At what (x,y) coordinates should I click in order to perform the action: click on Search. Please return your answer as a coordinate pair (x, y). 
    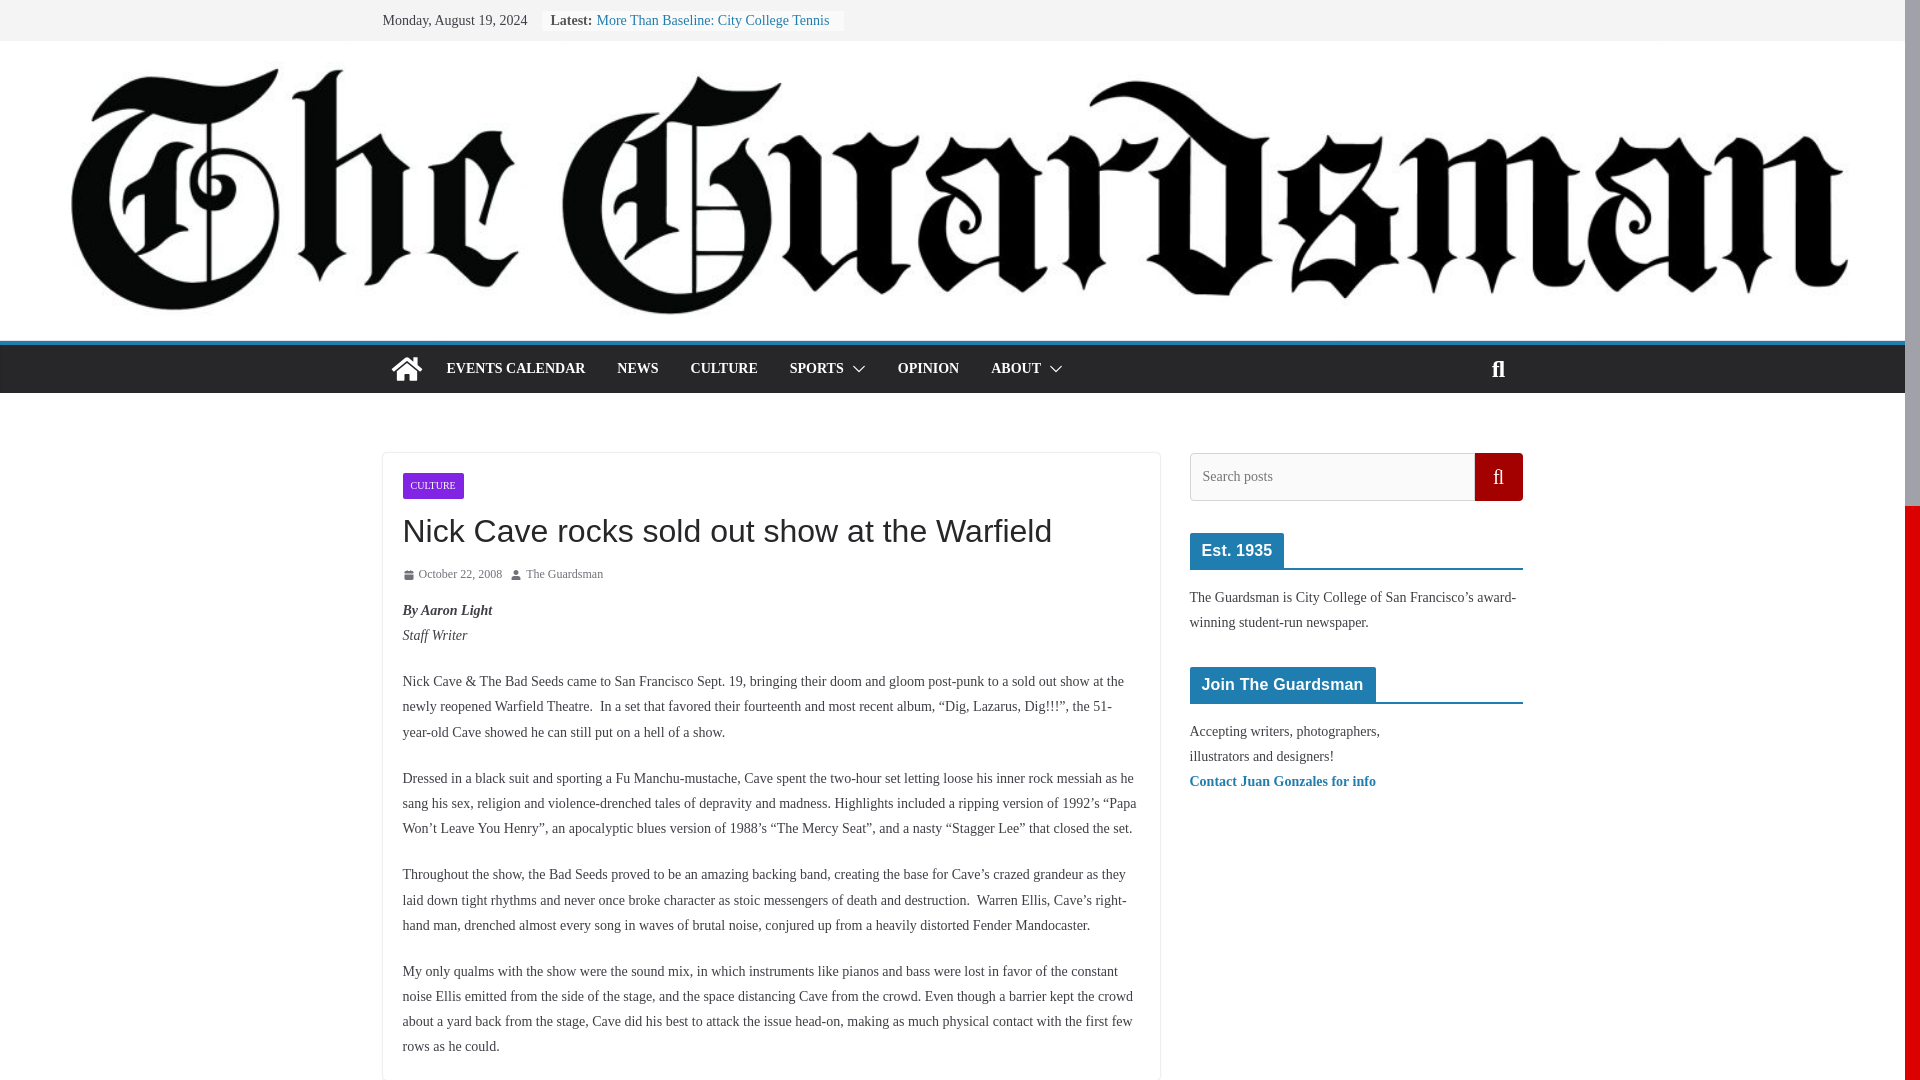
    Looking at the image, I should click on (1498, 476).